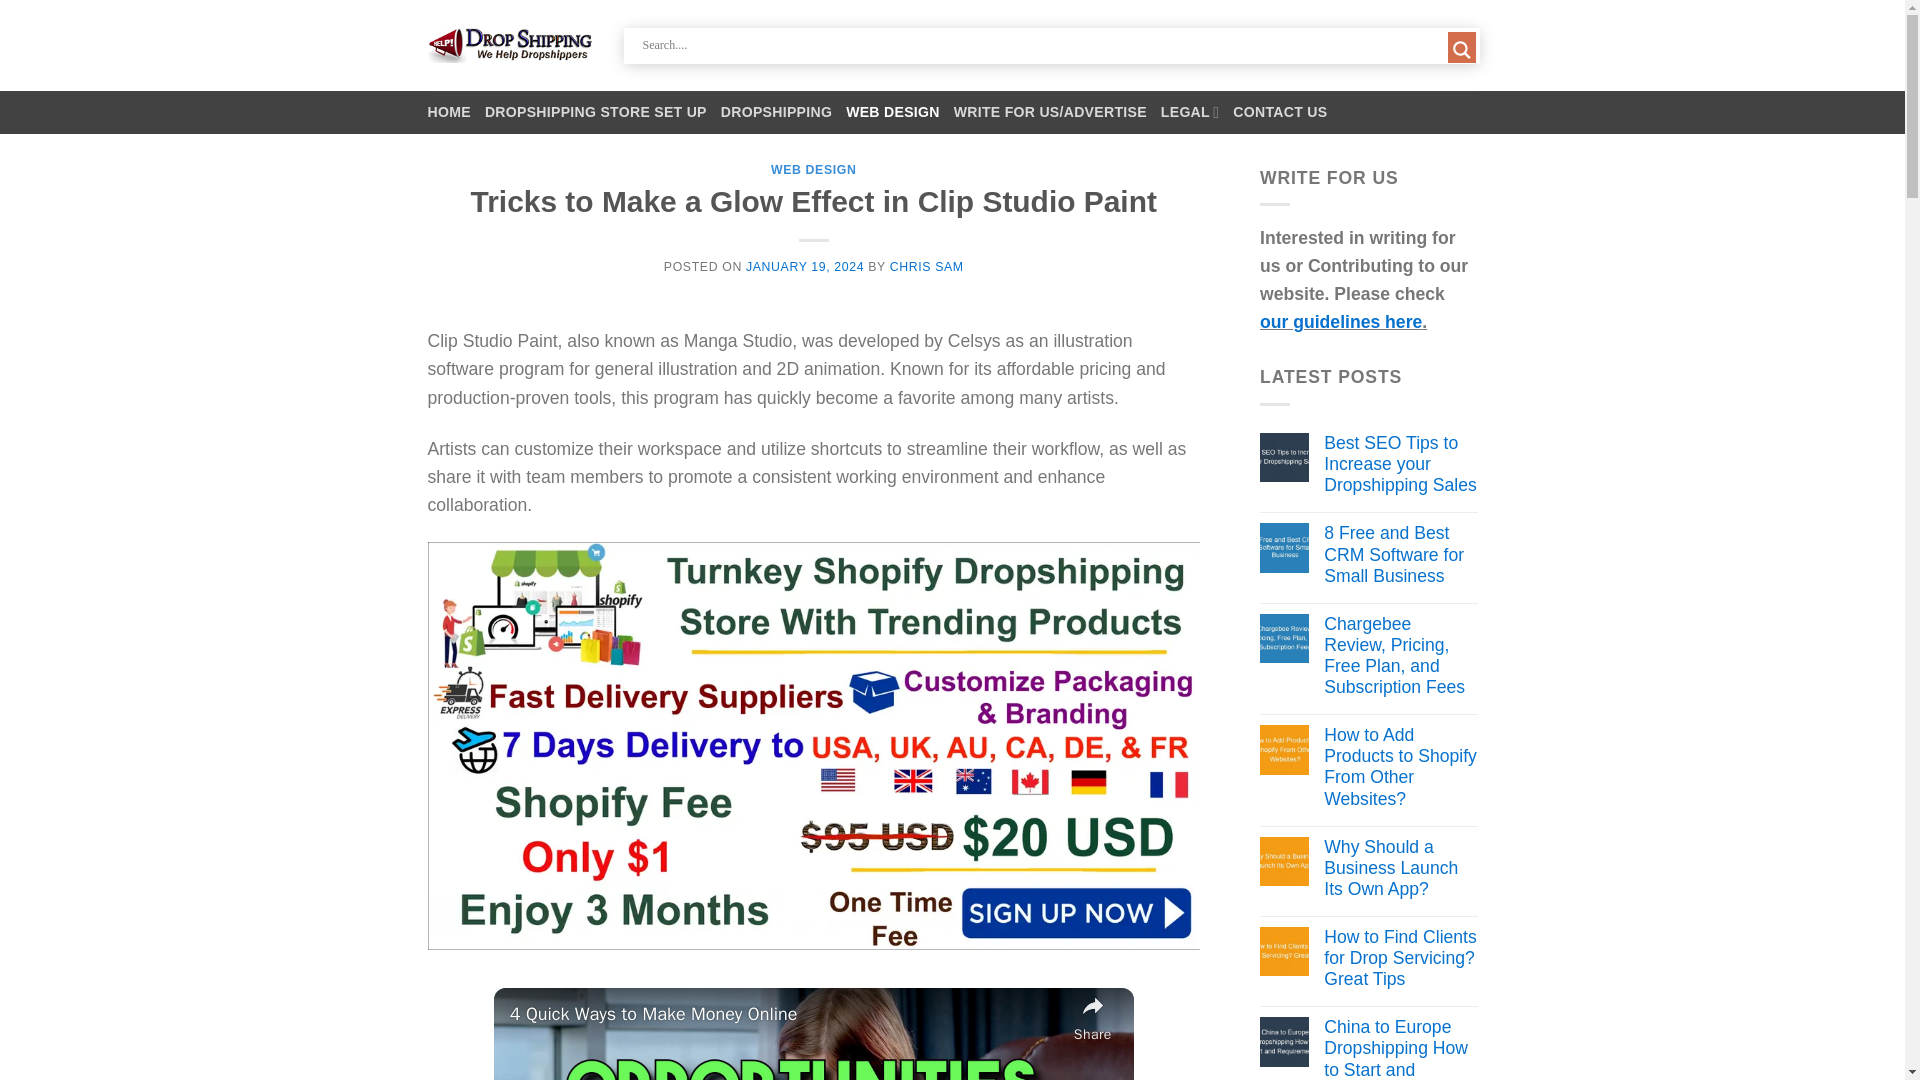 The image size is (1920, 1080). What do you see at coordinates (1279, 112) in the screenshot?
I see `CONTACT US` at bounding box center [1279, 112].